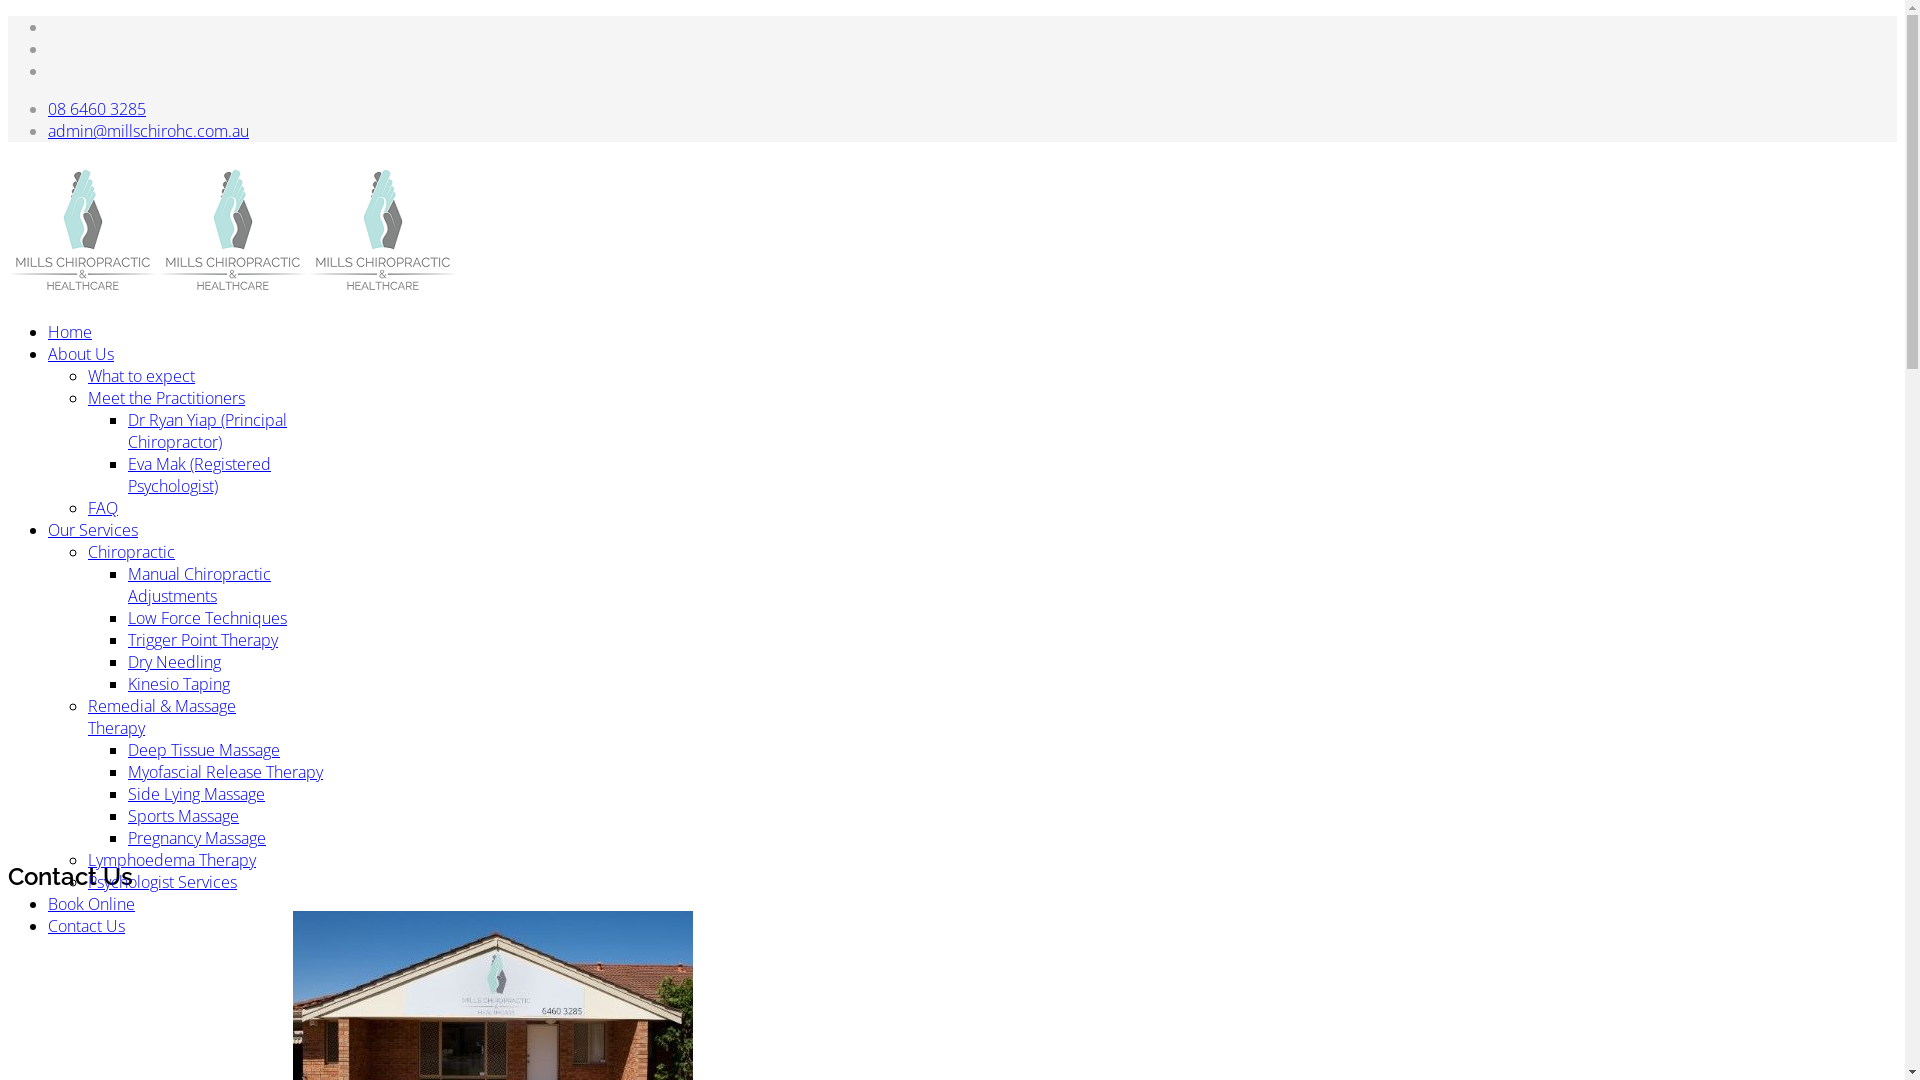 Image resolution: width=1920 pixels, height=1080 pixels. What do you see at coordinates (148, 131) in the screenshot?
I see `admin@millschirohc.com.au` at bounding box center [148, 131].